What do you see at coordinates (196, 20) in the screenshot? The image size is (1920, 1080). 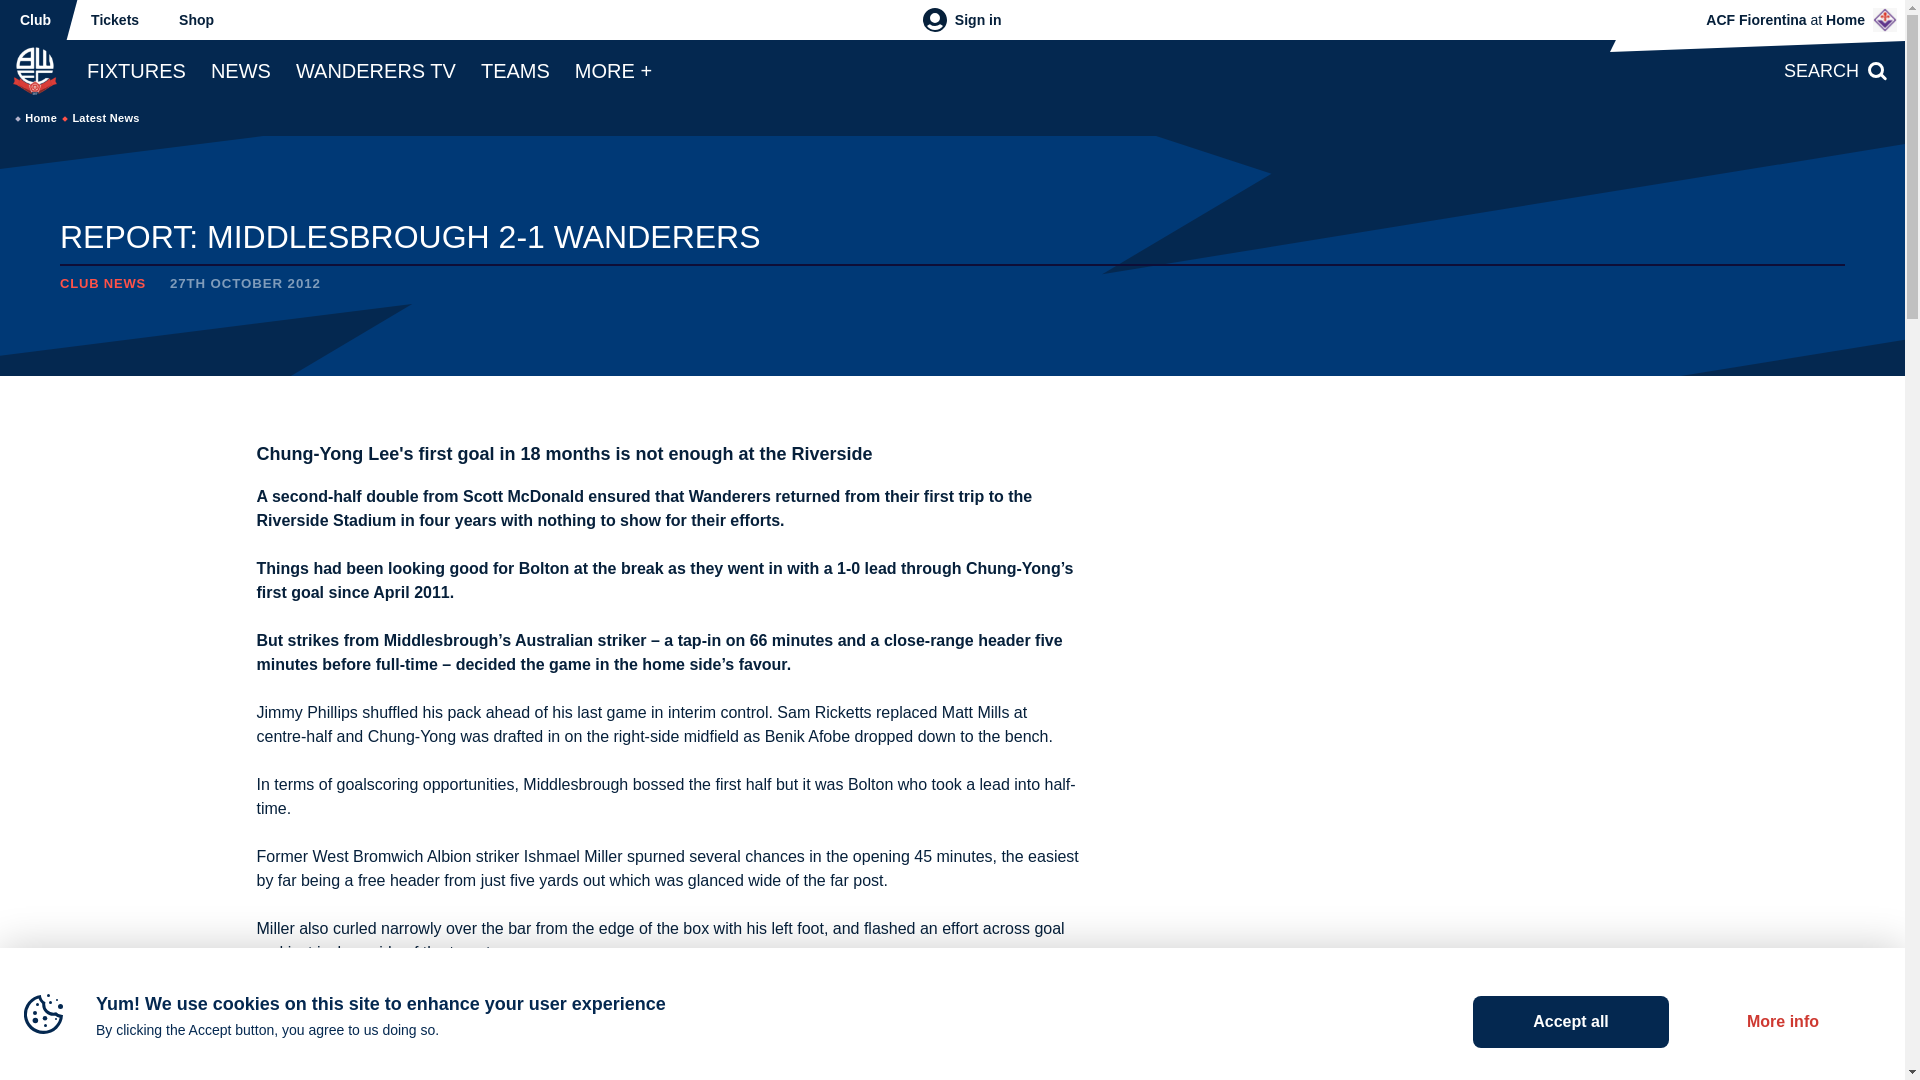 I see `Shop` at bounding box center [196, 20].